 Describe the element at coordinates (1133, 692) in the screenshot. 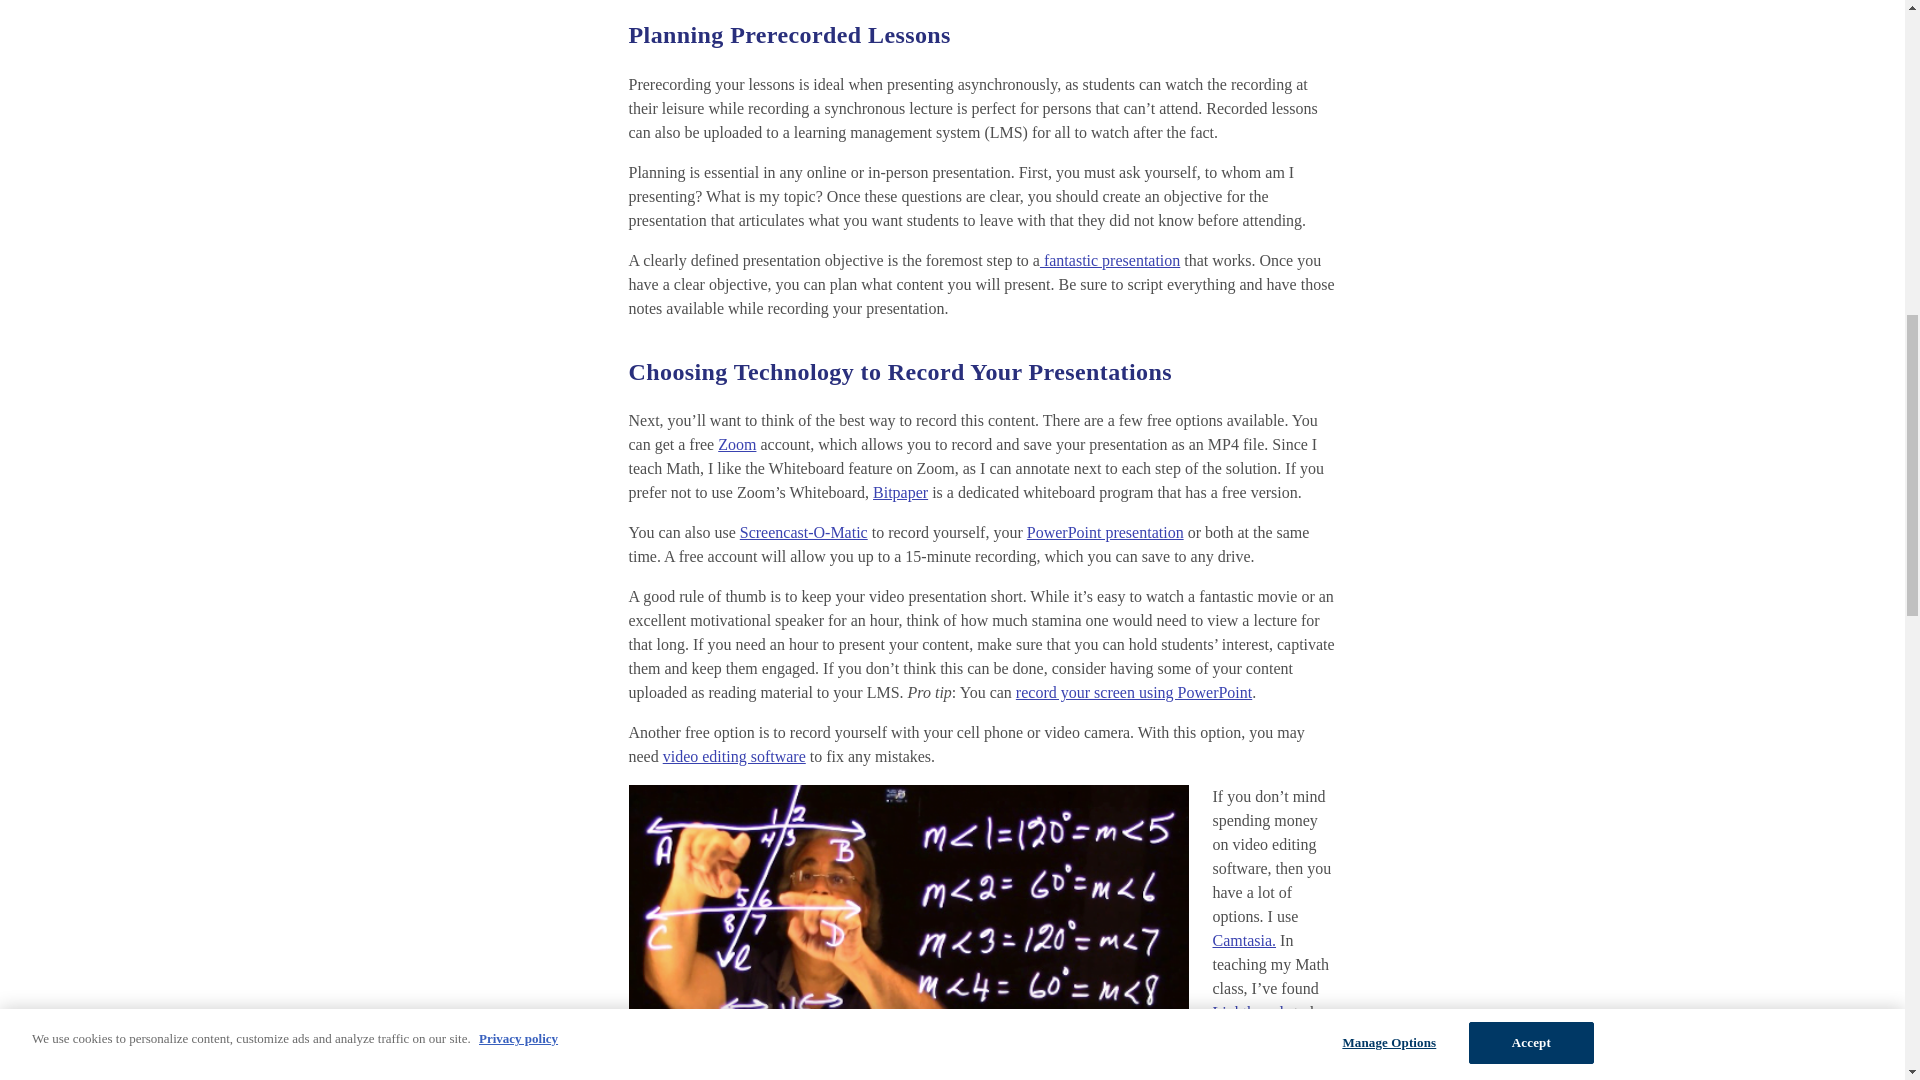

I see `record your screen using PowerPoint` at that location.